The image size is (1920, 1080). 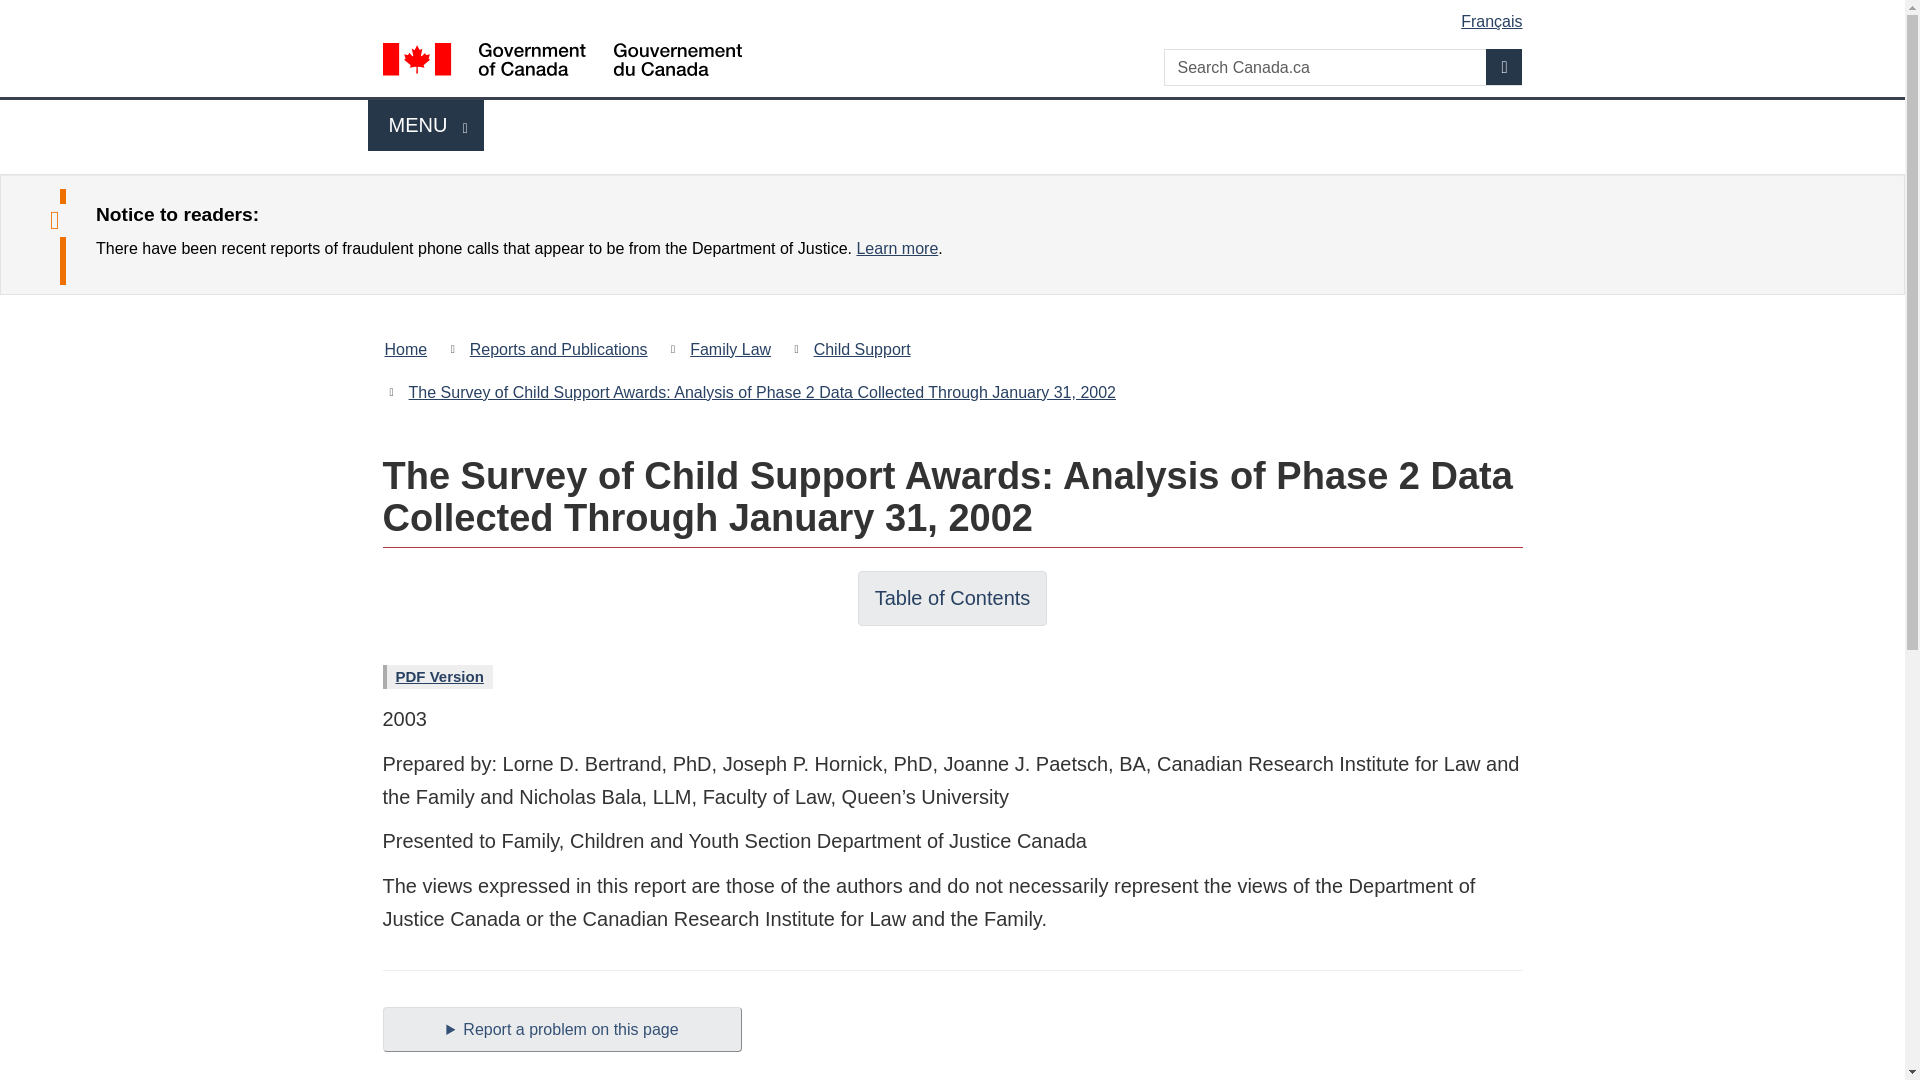 I want to click on Search, so click(x=1504, y=66).